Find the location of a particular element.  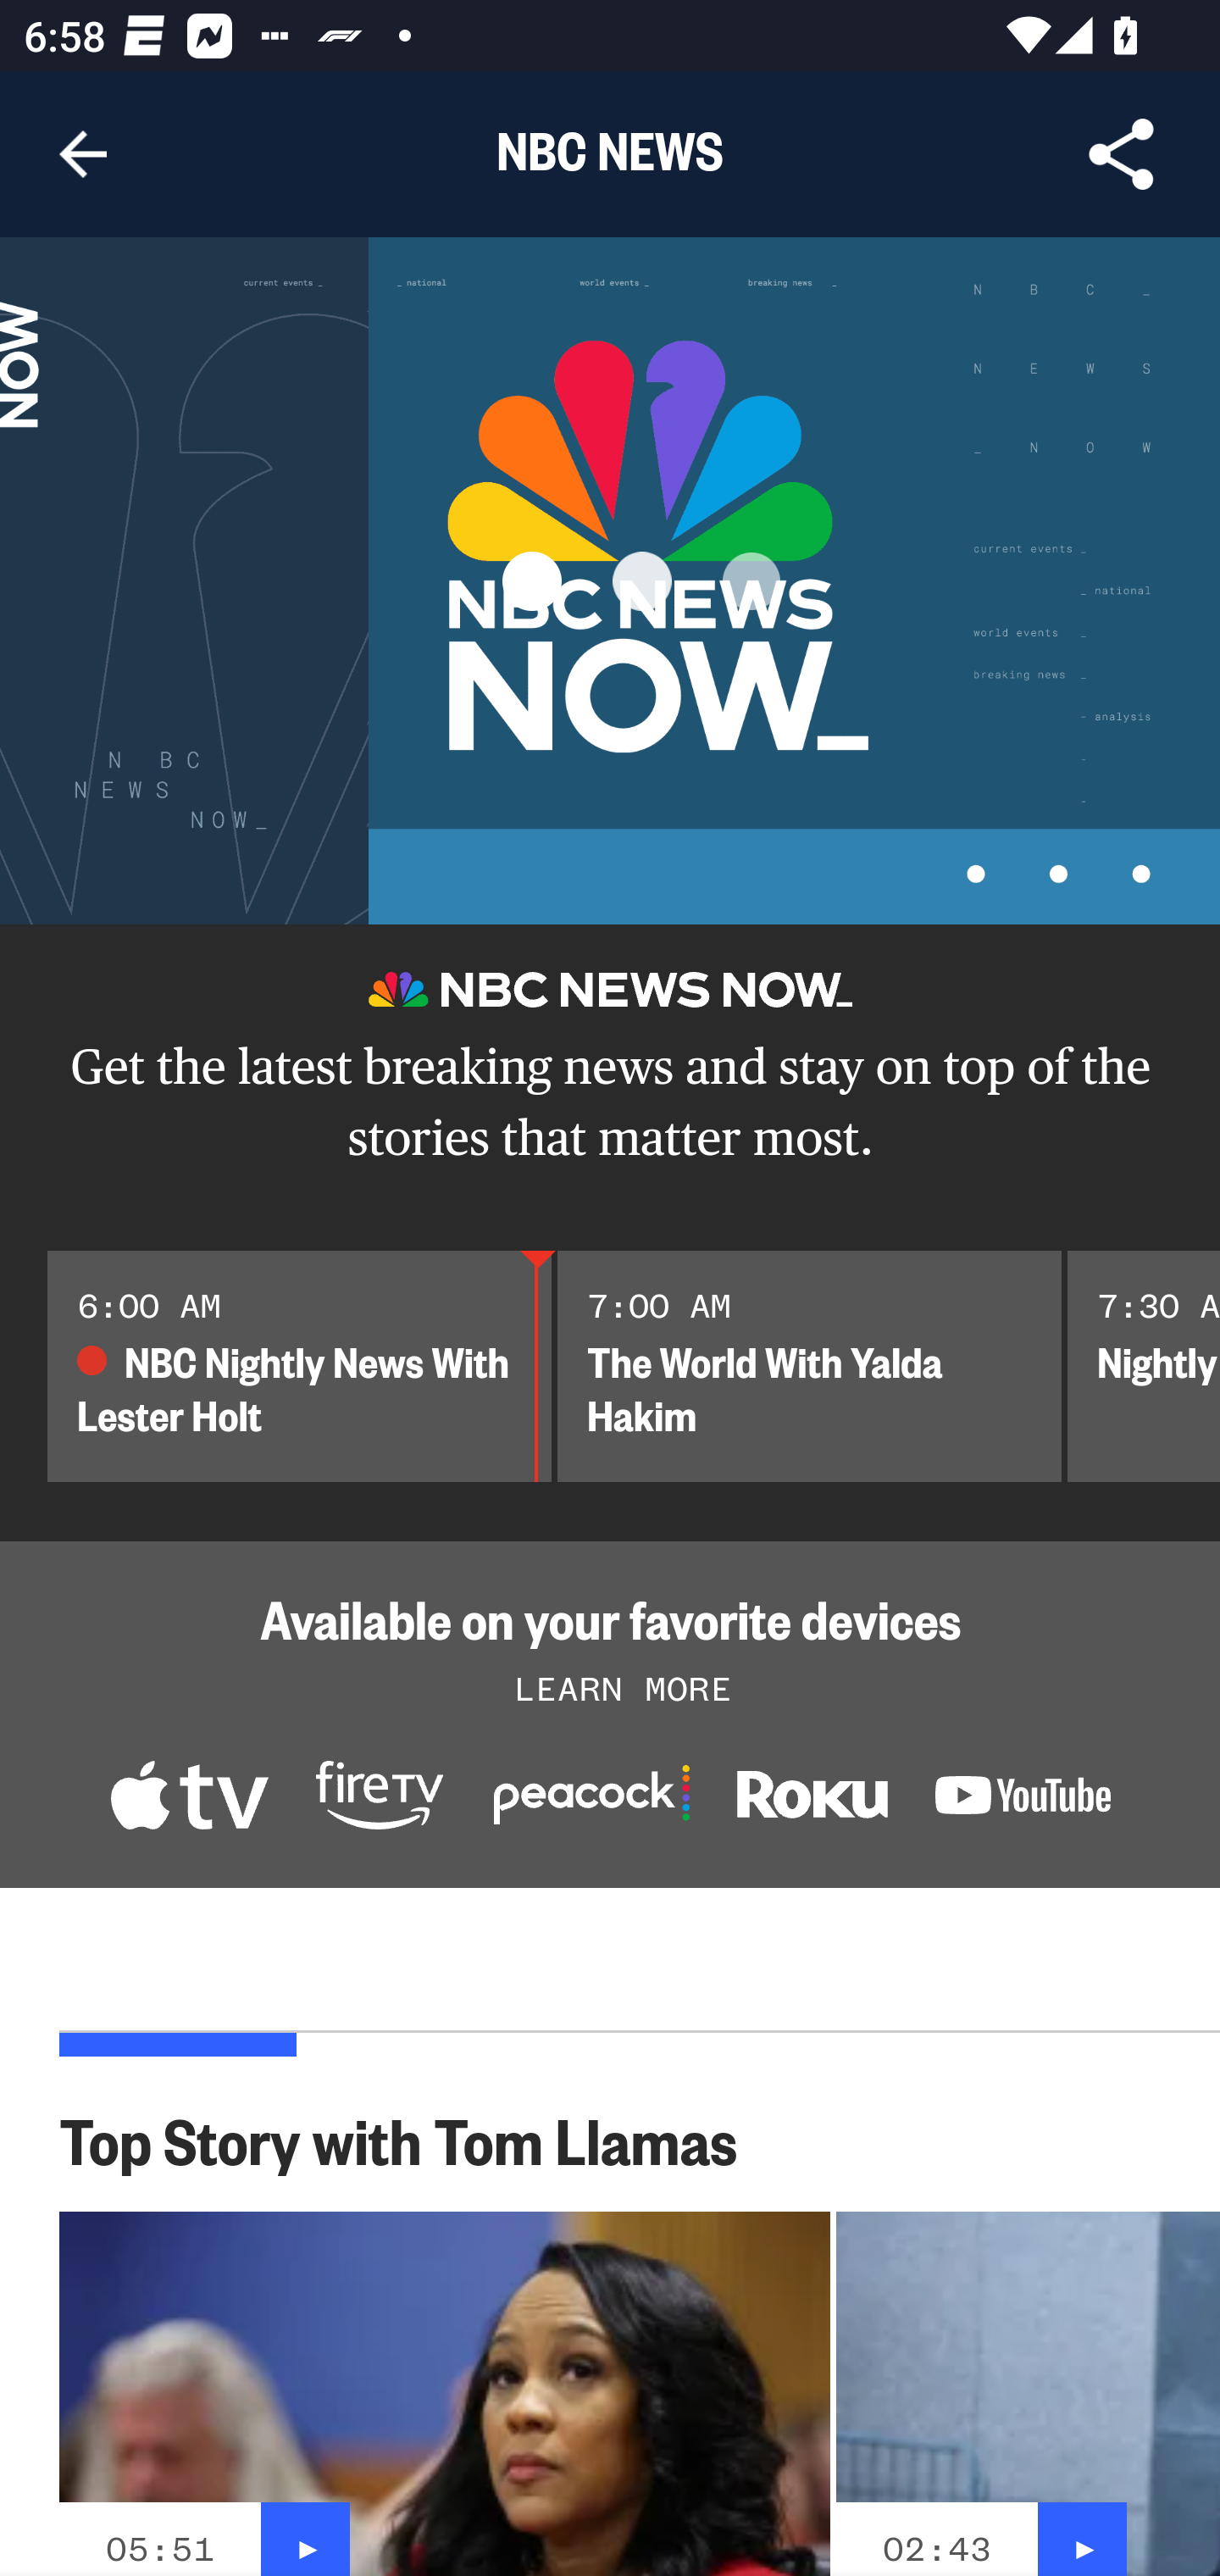

nbc-news is located at coordinates (812, 1802).